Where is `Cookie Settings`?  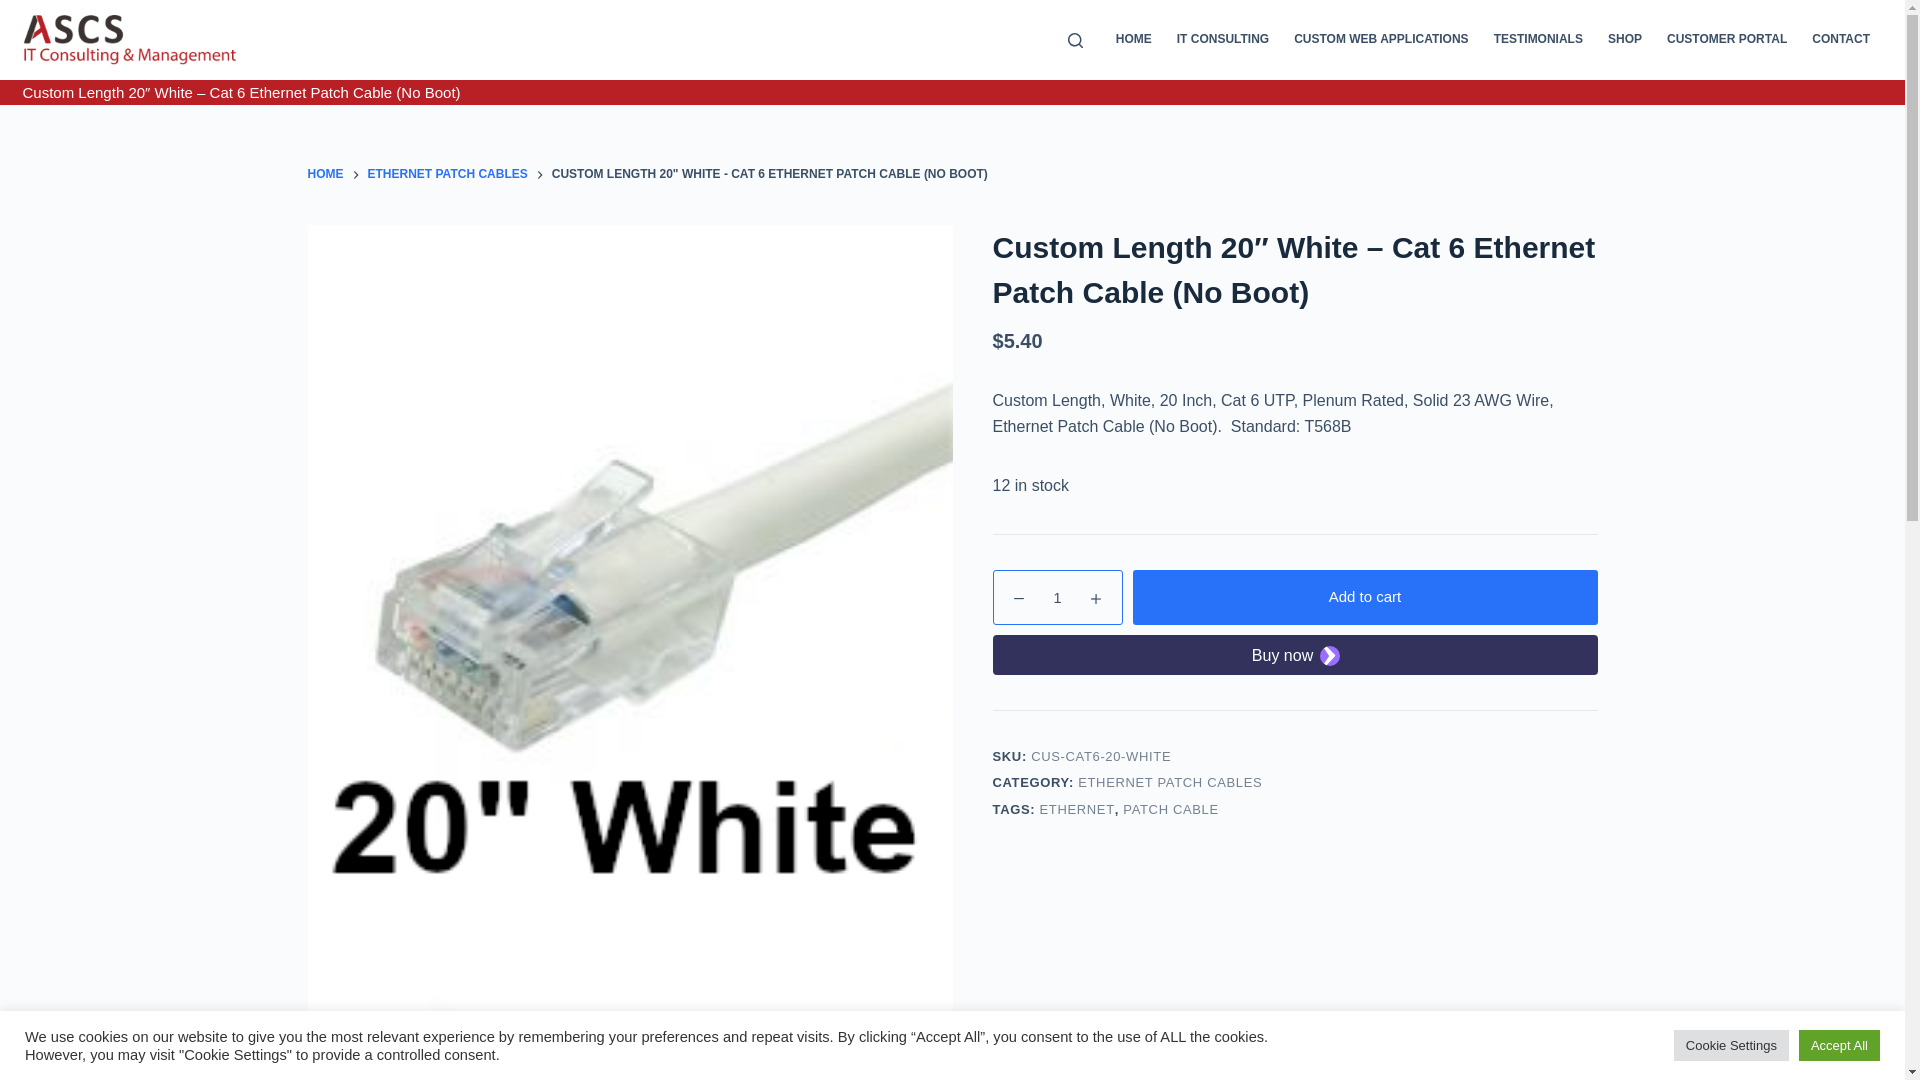
Cookie Settings is located at coordinates (1732, 1046).